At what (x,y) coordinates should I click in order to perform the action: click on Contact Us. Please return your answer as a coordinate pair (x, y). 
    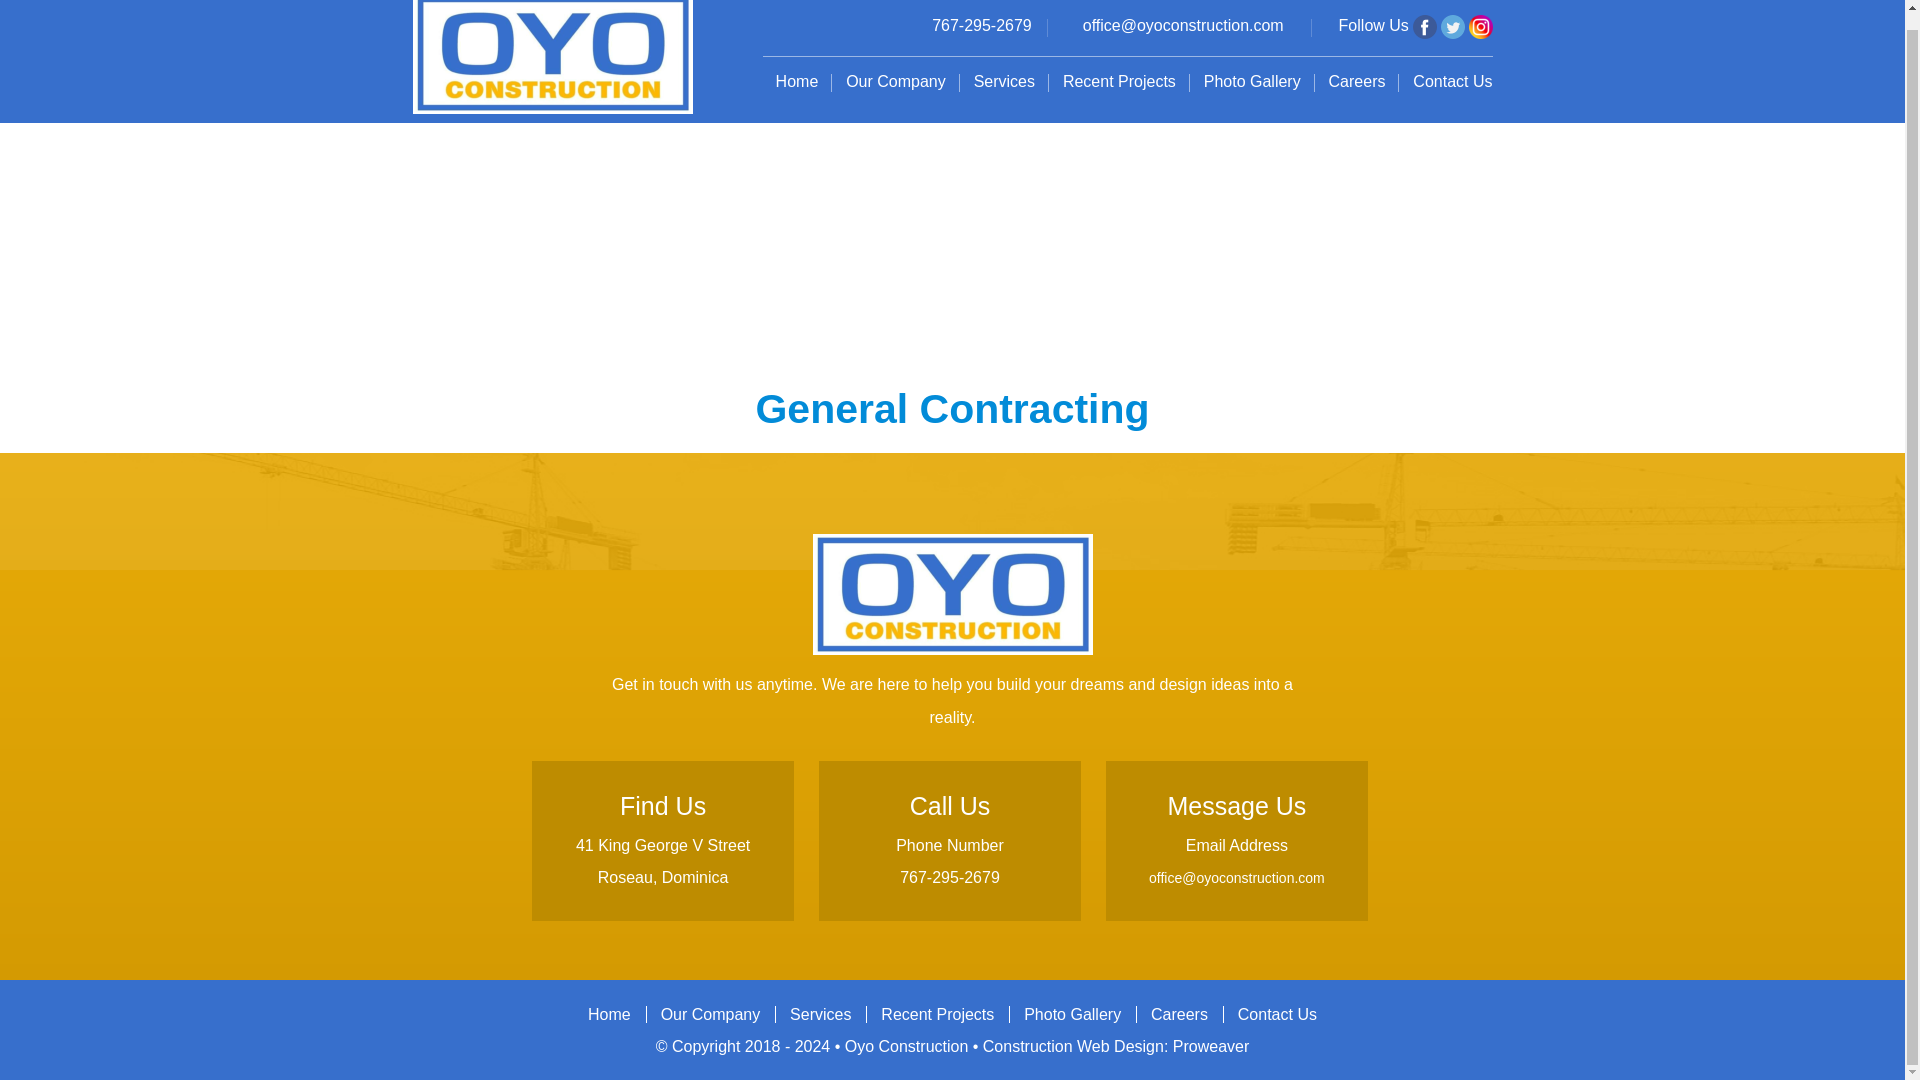
    Looking at the image, I should click on (1277, 1002).